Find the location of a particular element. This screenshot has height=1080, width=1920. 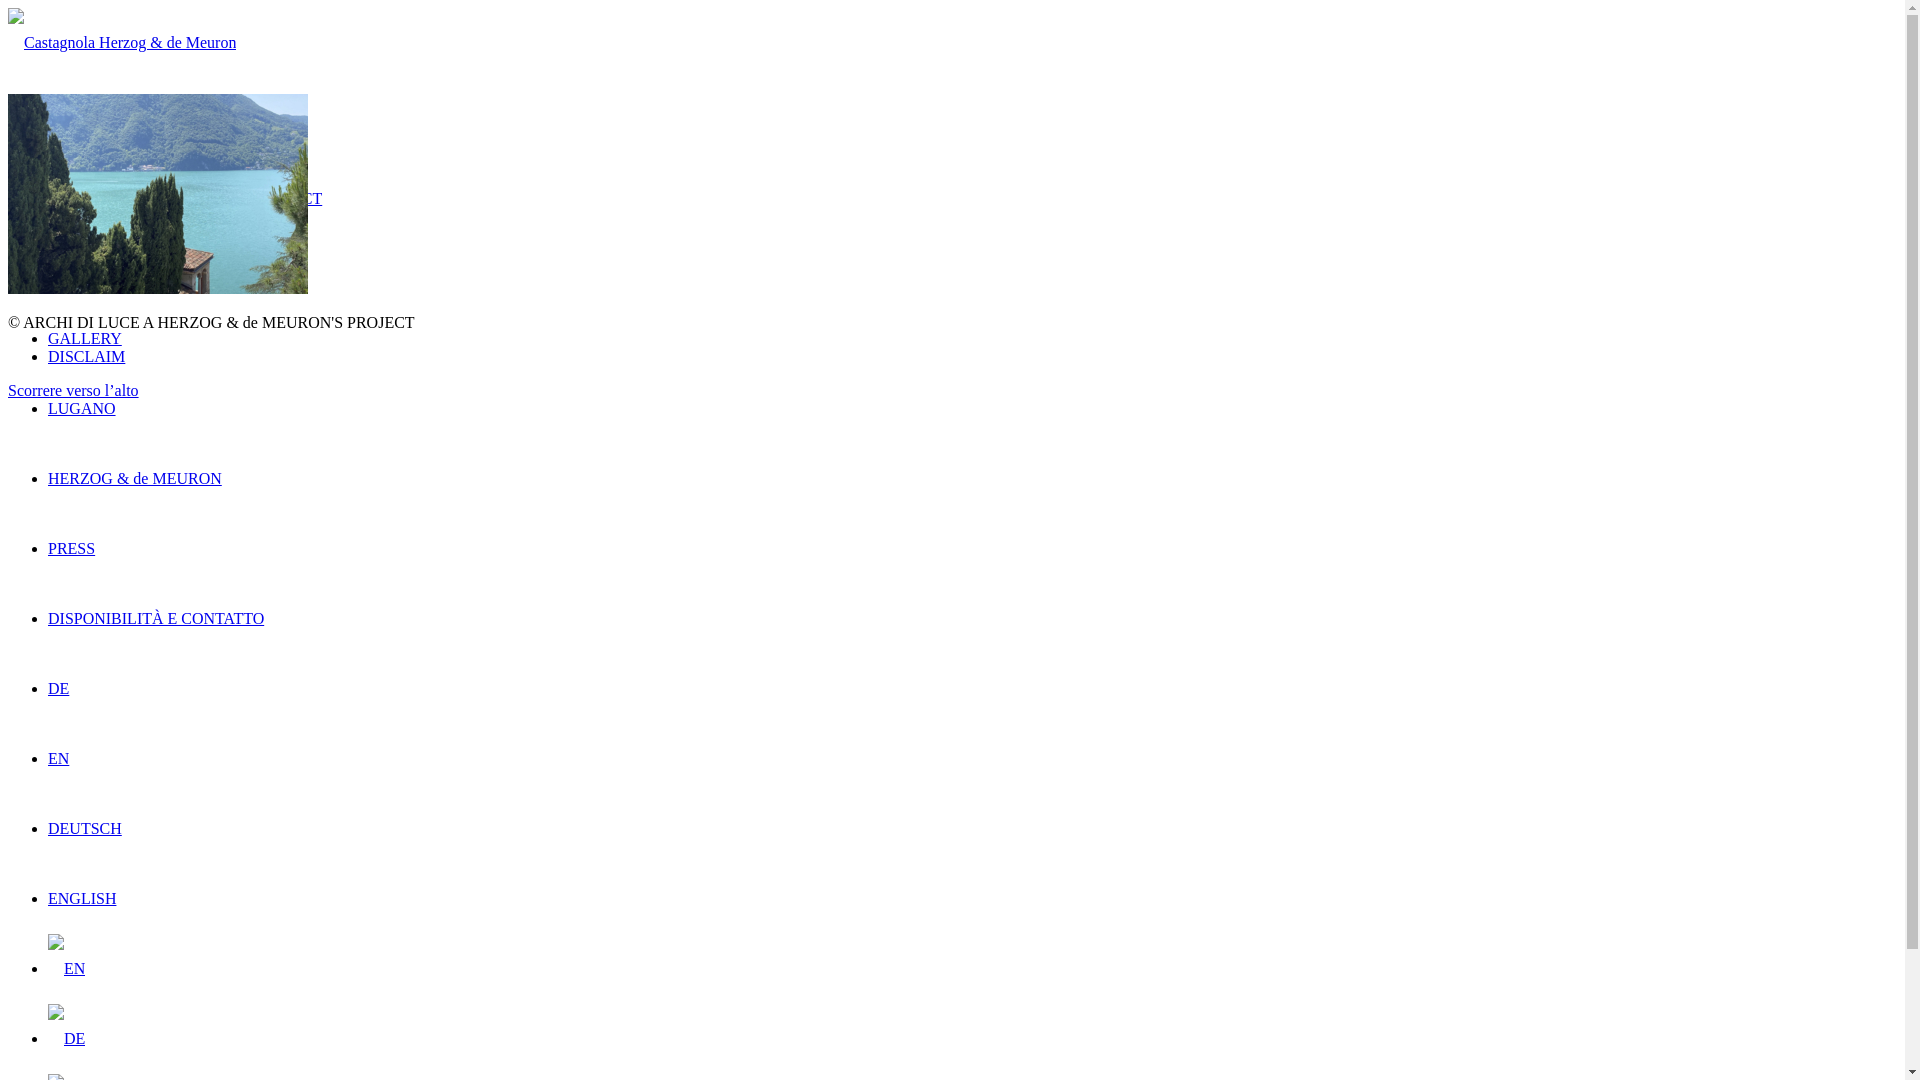

EN is located at coordinates (58, 758).